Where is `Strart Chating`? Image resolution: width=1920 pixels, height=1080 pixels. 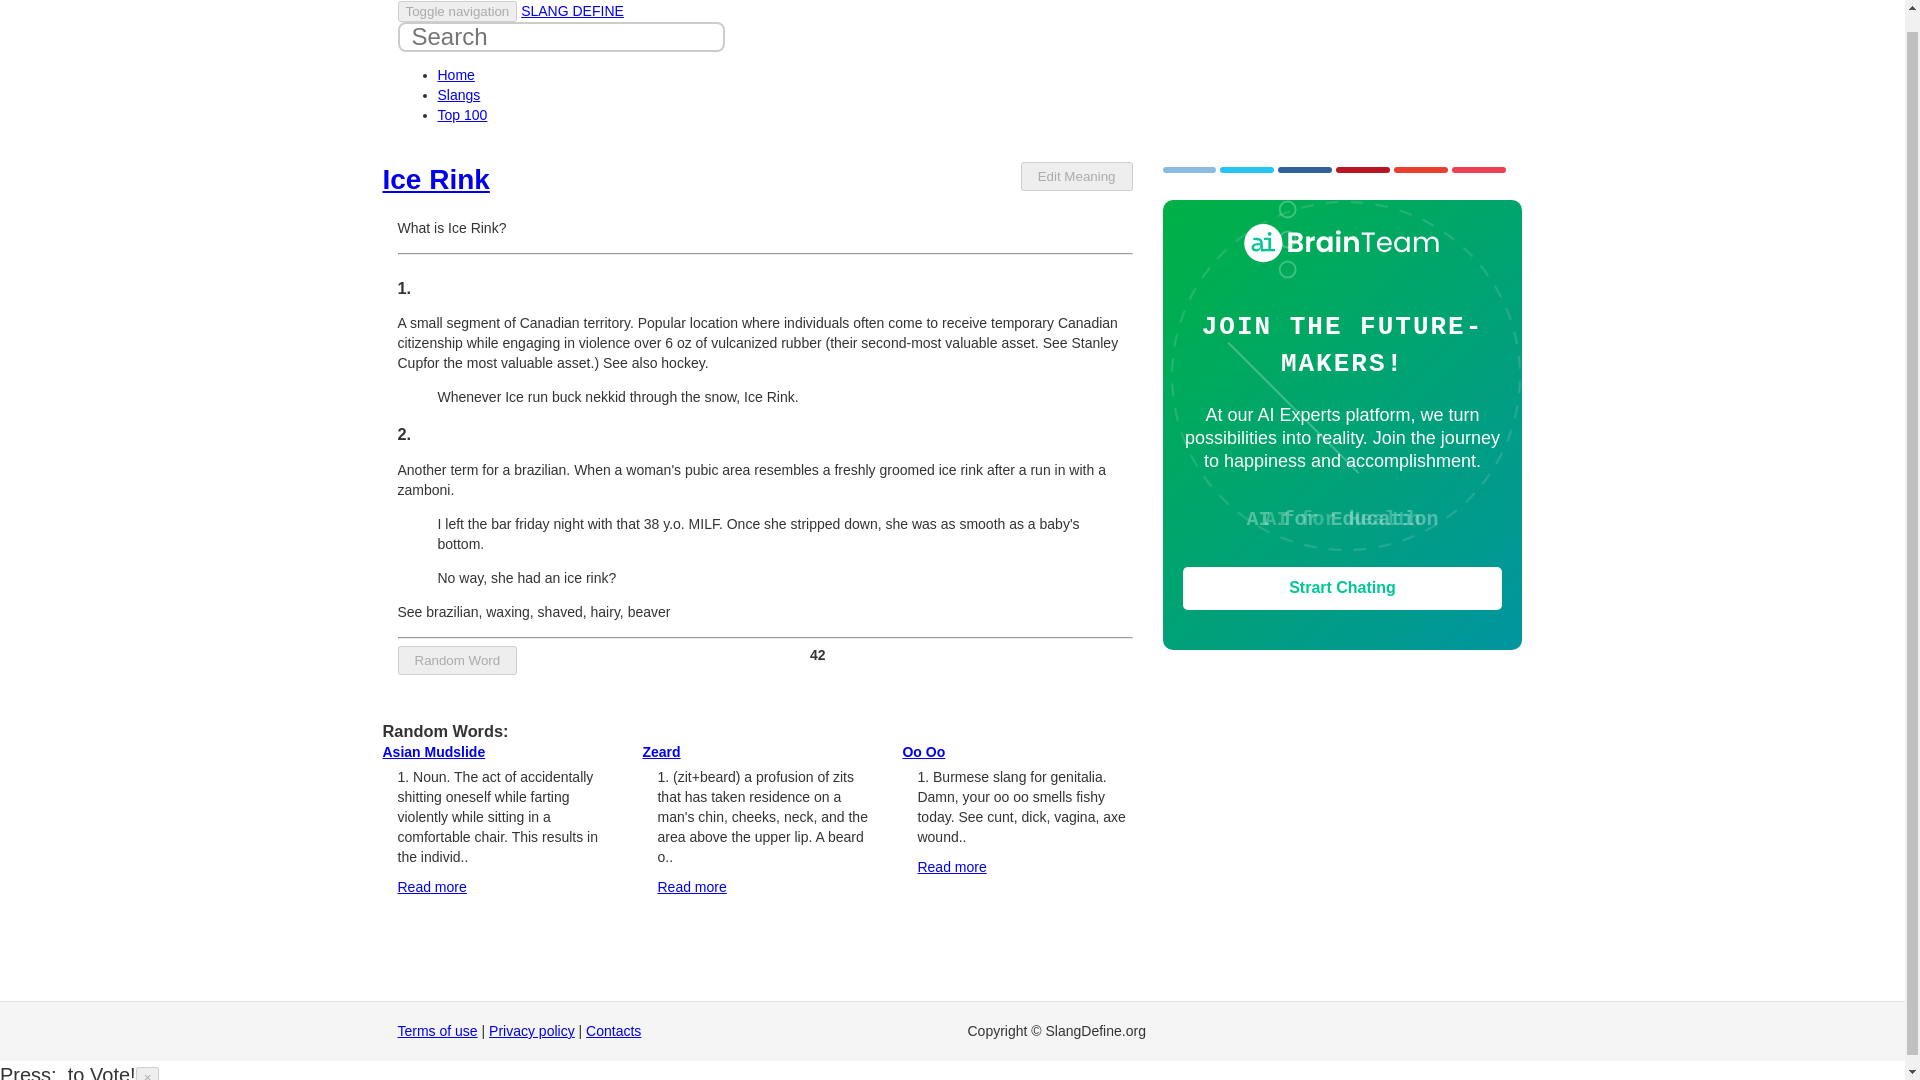
Strart Chating is located at coordinates (1342, 588).